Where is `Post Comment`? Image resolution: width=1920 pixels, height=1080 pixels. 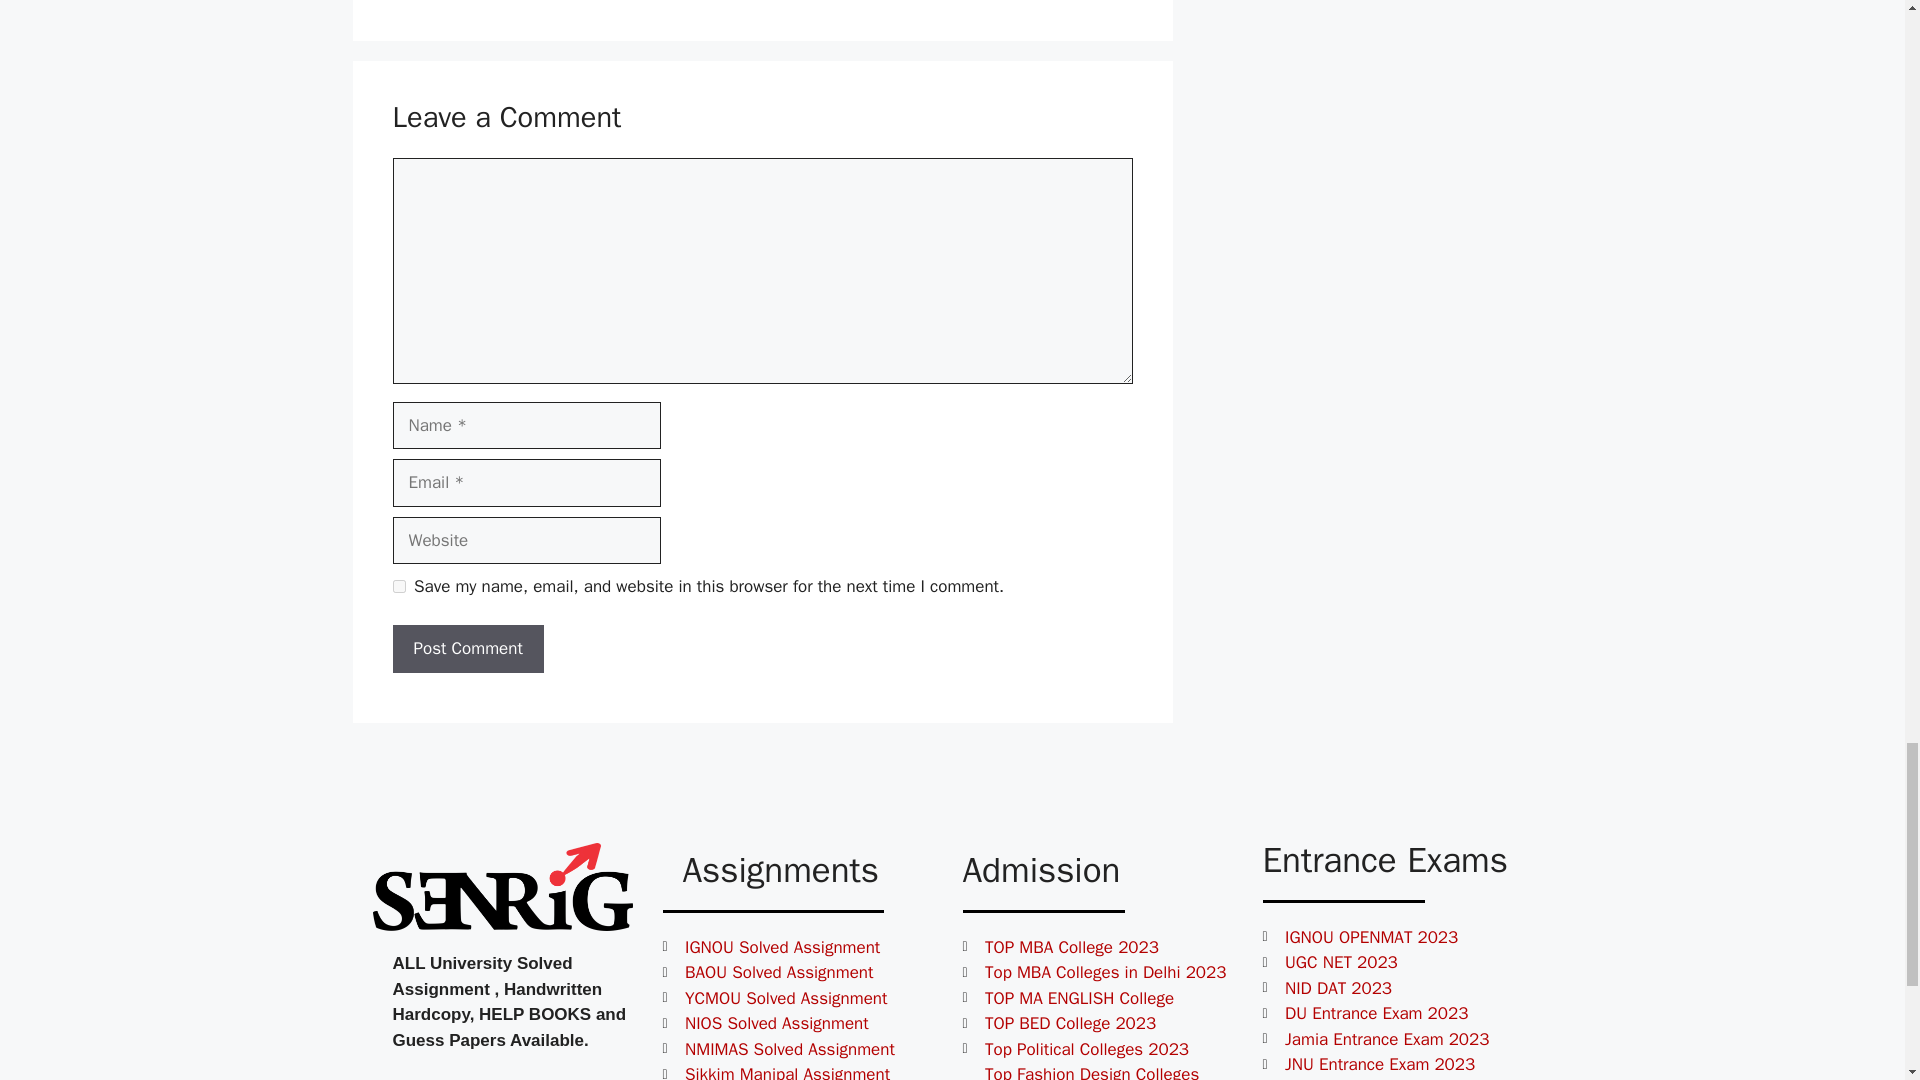 Post Comment is located at coordinates (467, 648).